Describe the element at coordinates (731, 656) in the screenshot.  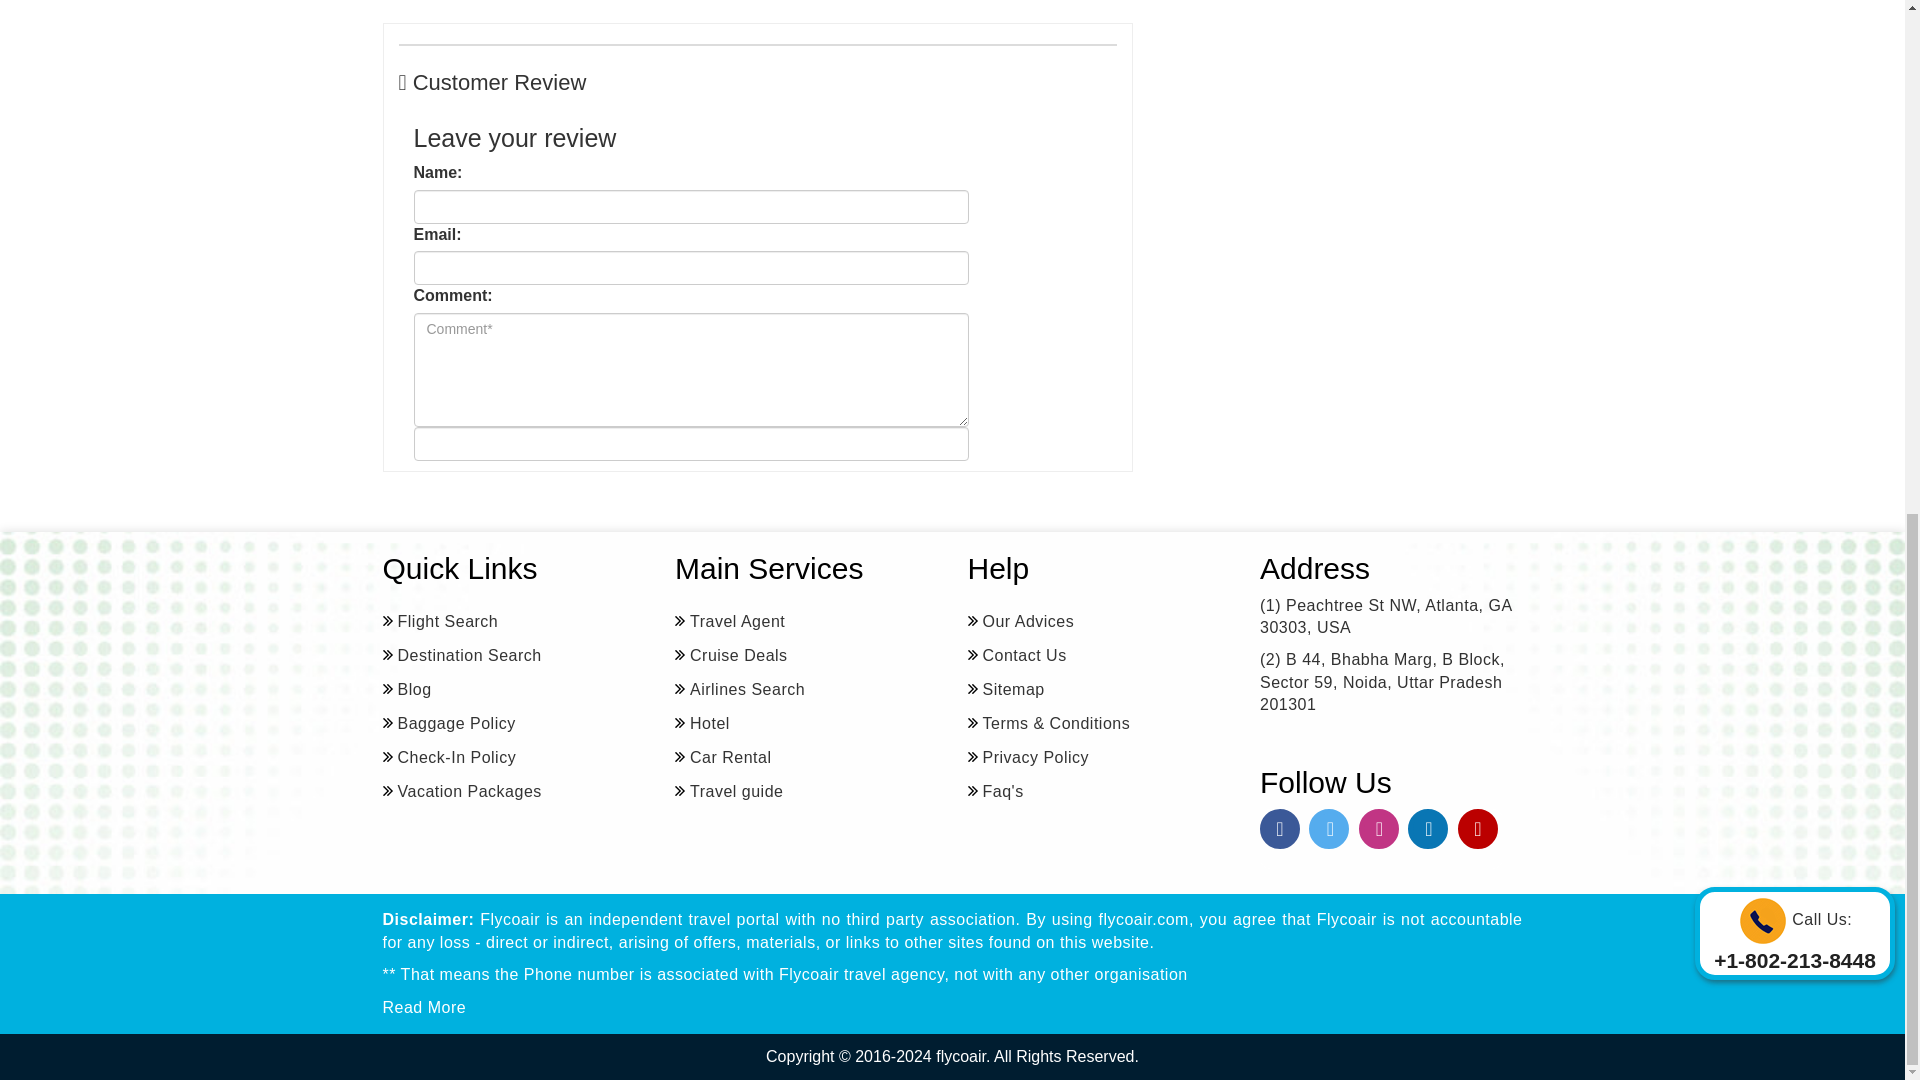
I see `Cruise Deals` at that location.